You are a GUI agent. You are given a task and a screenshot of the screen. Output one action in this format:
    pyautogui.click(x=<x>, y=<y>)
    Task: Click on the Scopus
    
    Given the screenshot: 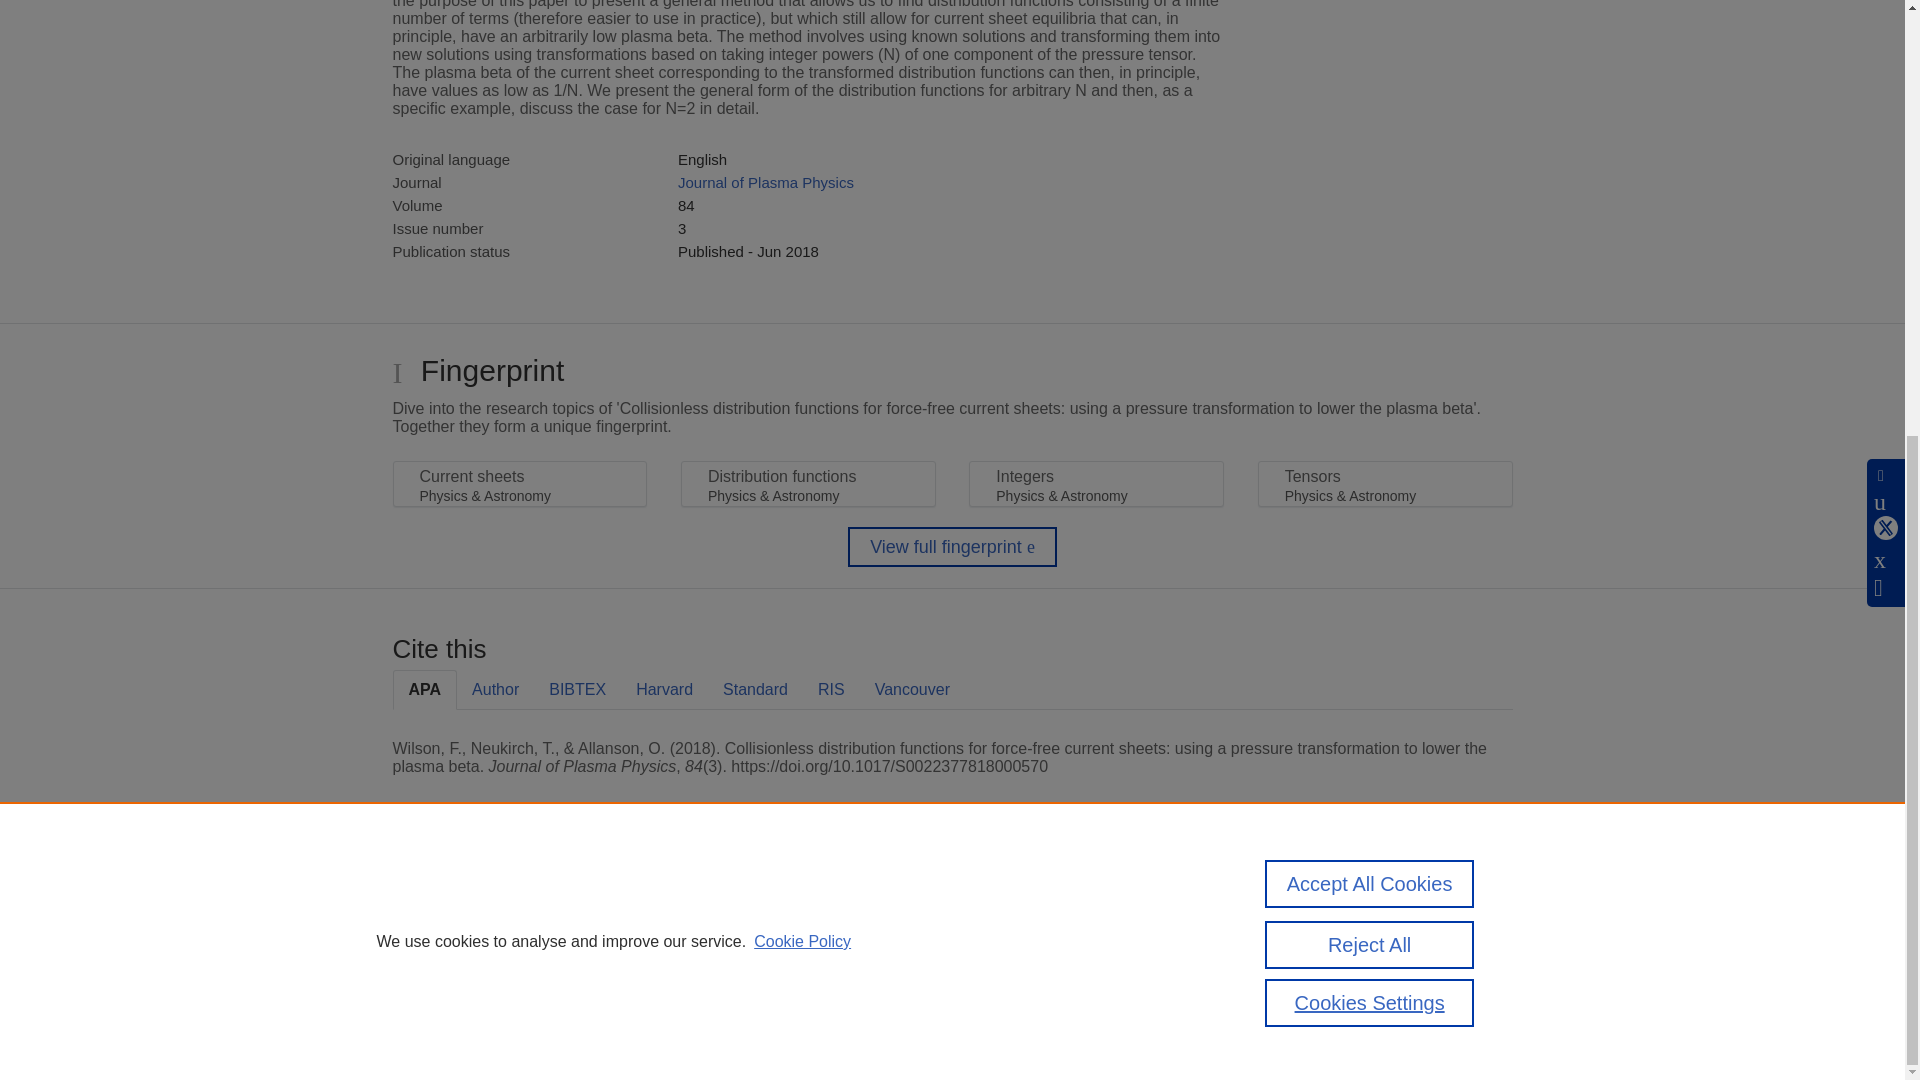 What is the action you would take?
    pyautogui.click(x=520, y=906)
    